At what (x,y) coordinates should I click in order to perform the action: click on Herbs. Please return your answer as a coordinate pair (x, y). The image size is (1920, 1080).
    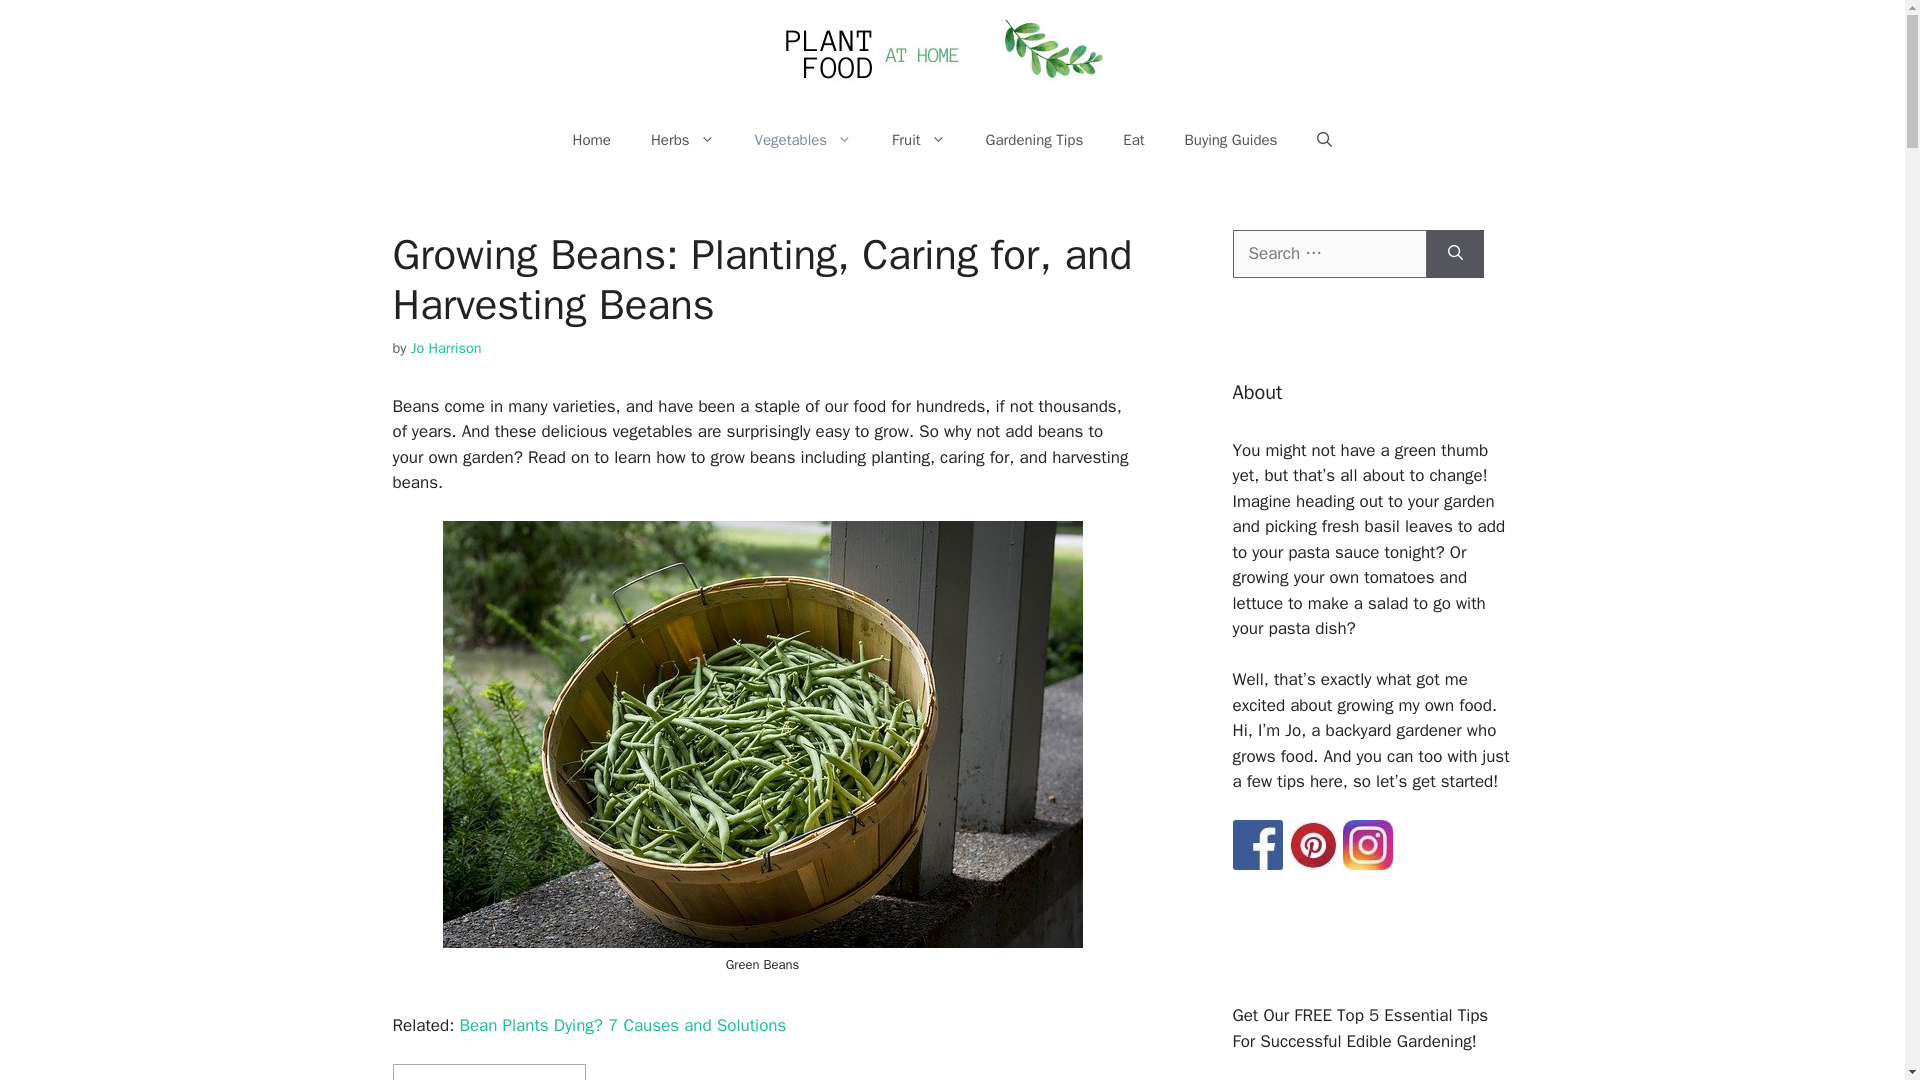
    Looking at the image, I should click on (683, 140).